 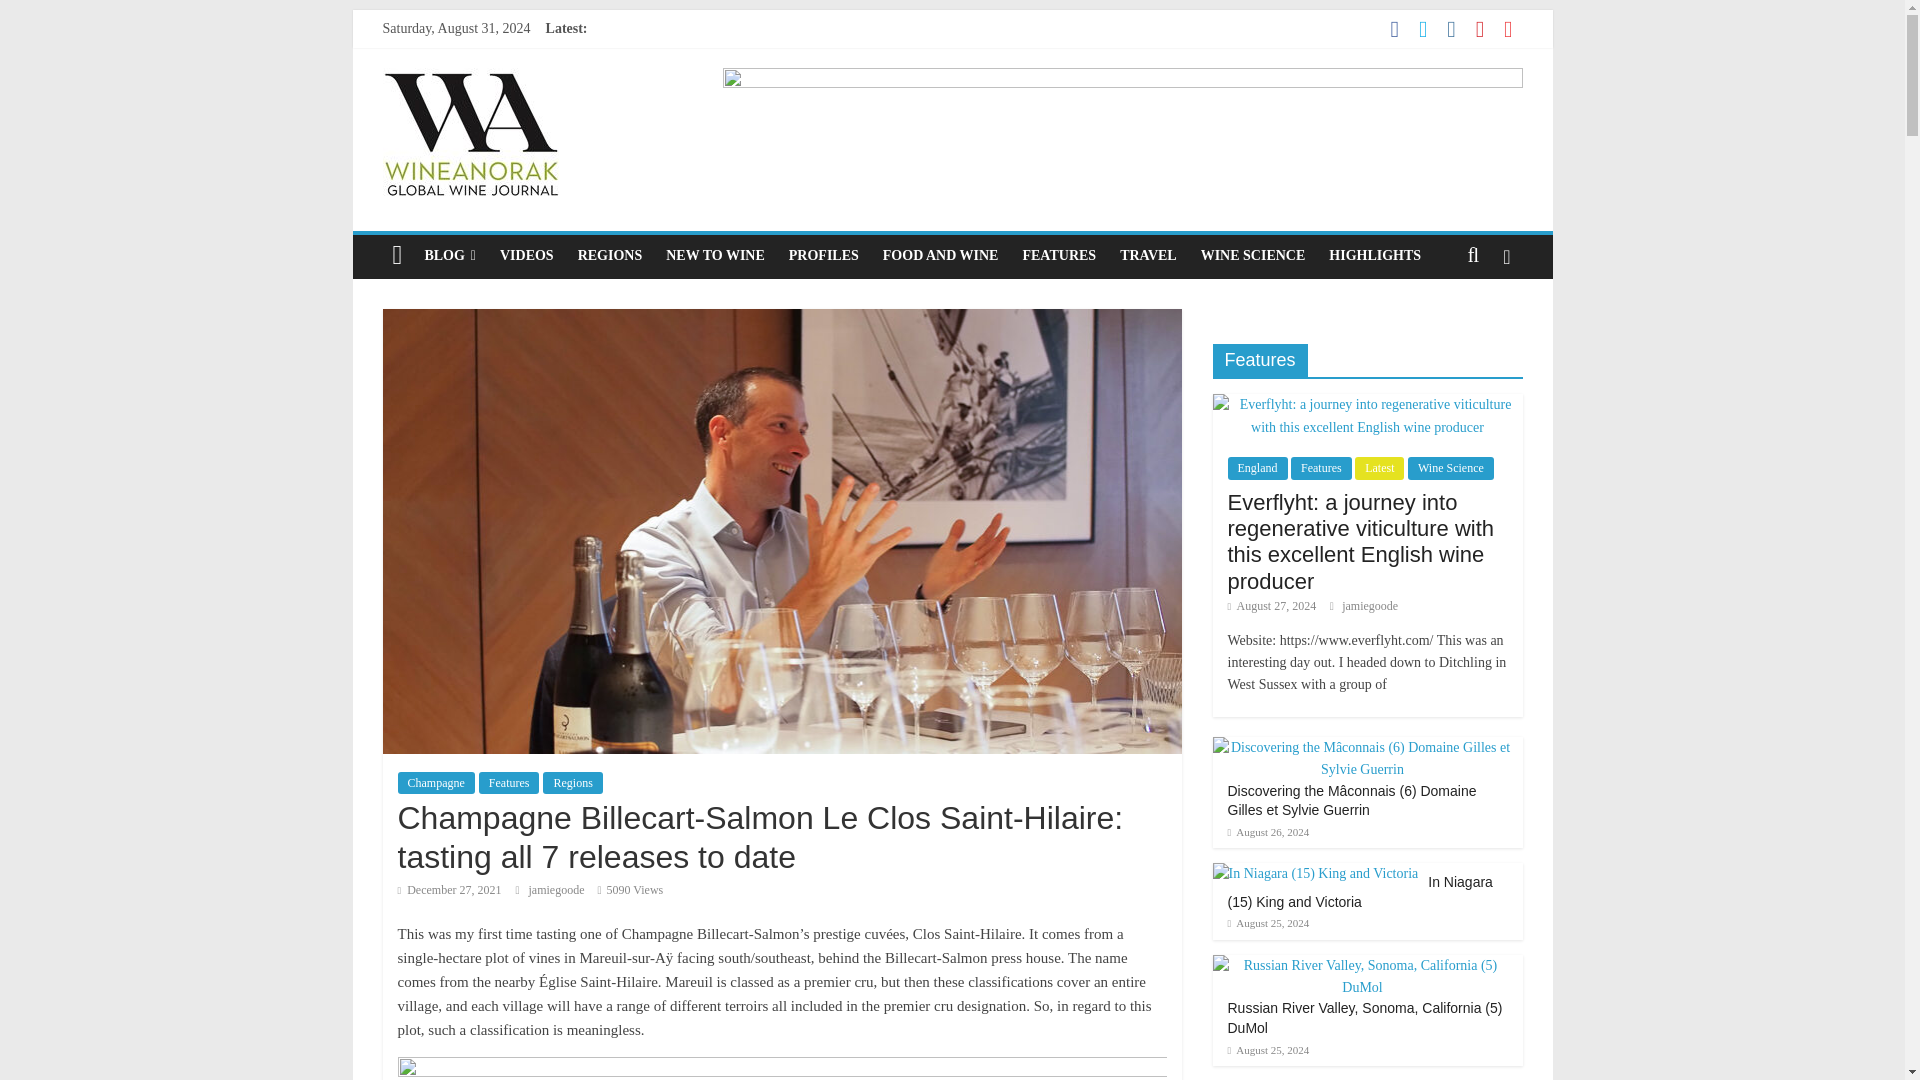 What do you see at coordinates (449, 890) in the screenshot?
I see `4:46 pm` at bounding box center [449, 890].